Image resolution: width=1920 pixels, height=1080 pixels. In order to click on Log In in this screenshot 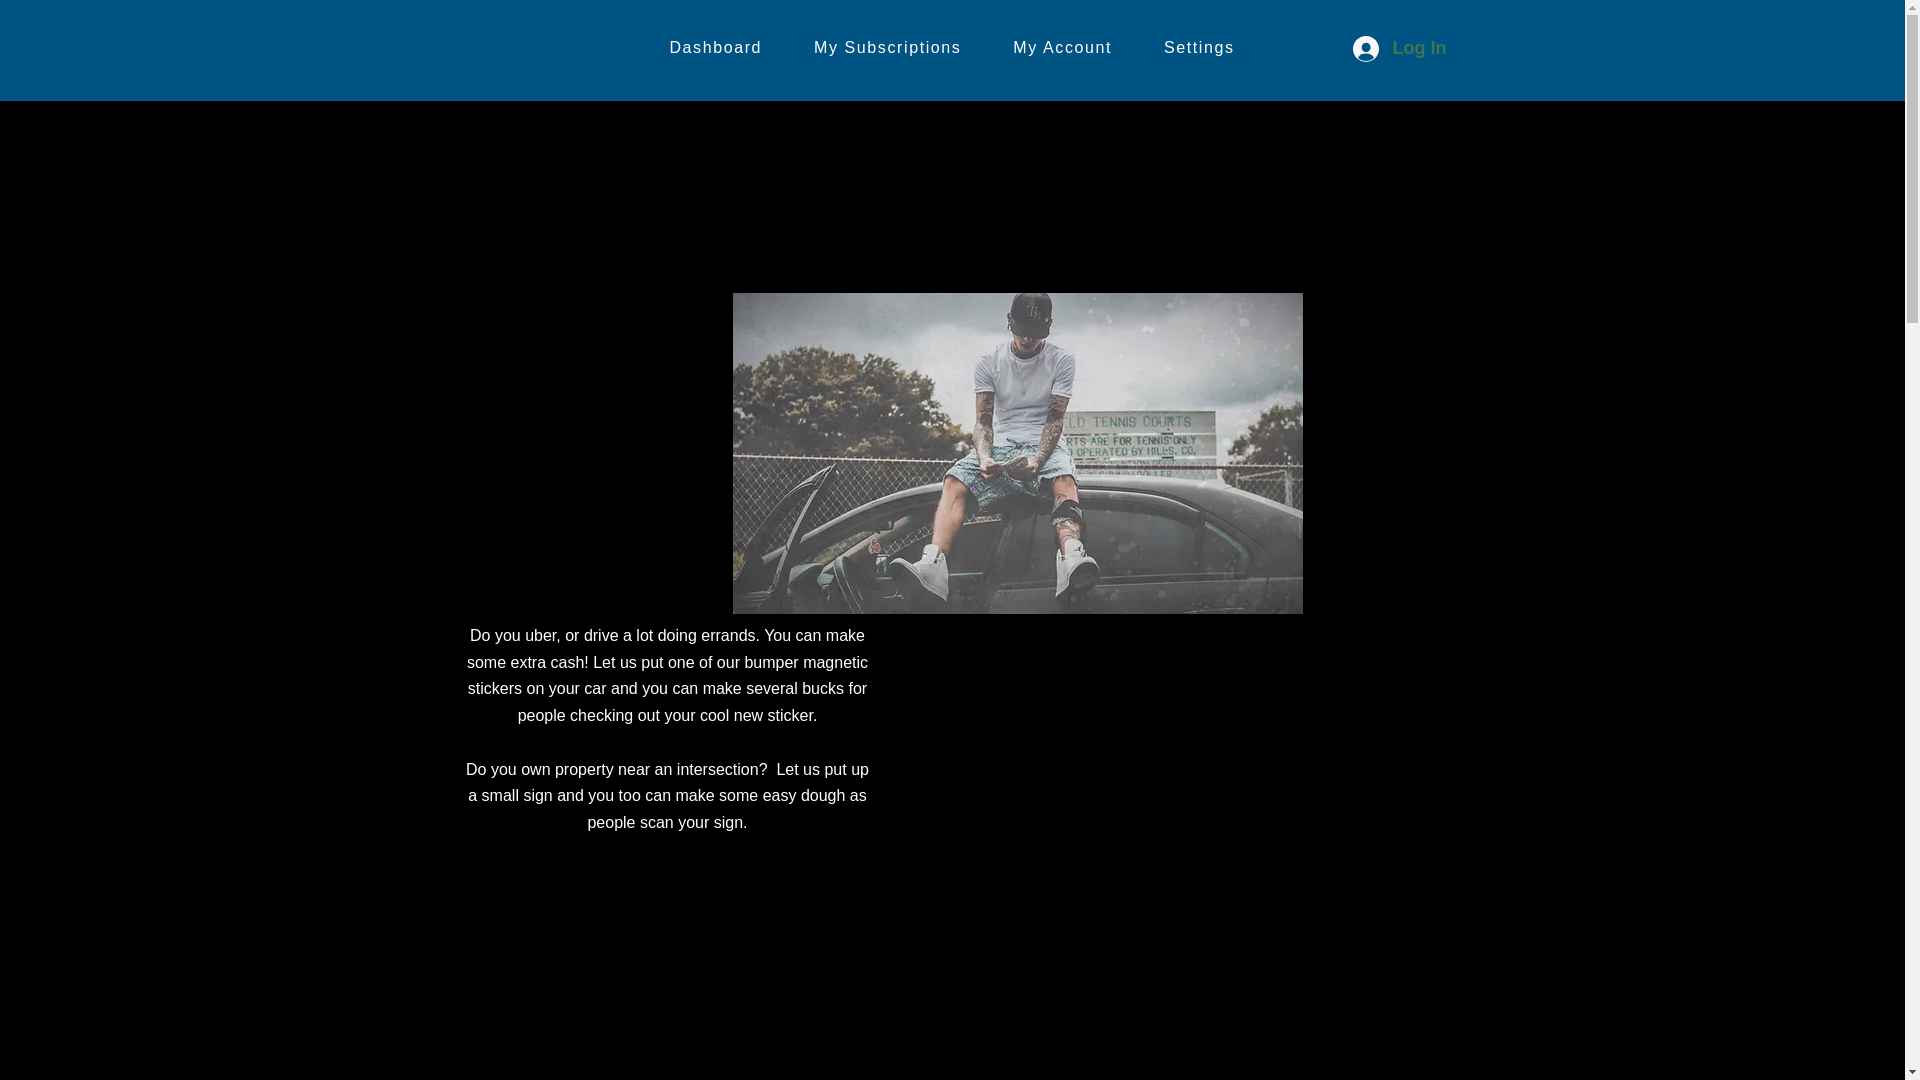, I will do `click(1062, 48)`.